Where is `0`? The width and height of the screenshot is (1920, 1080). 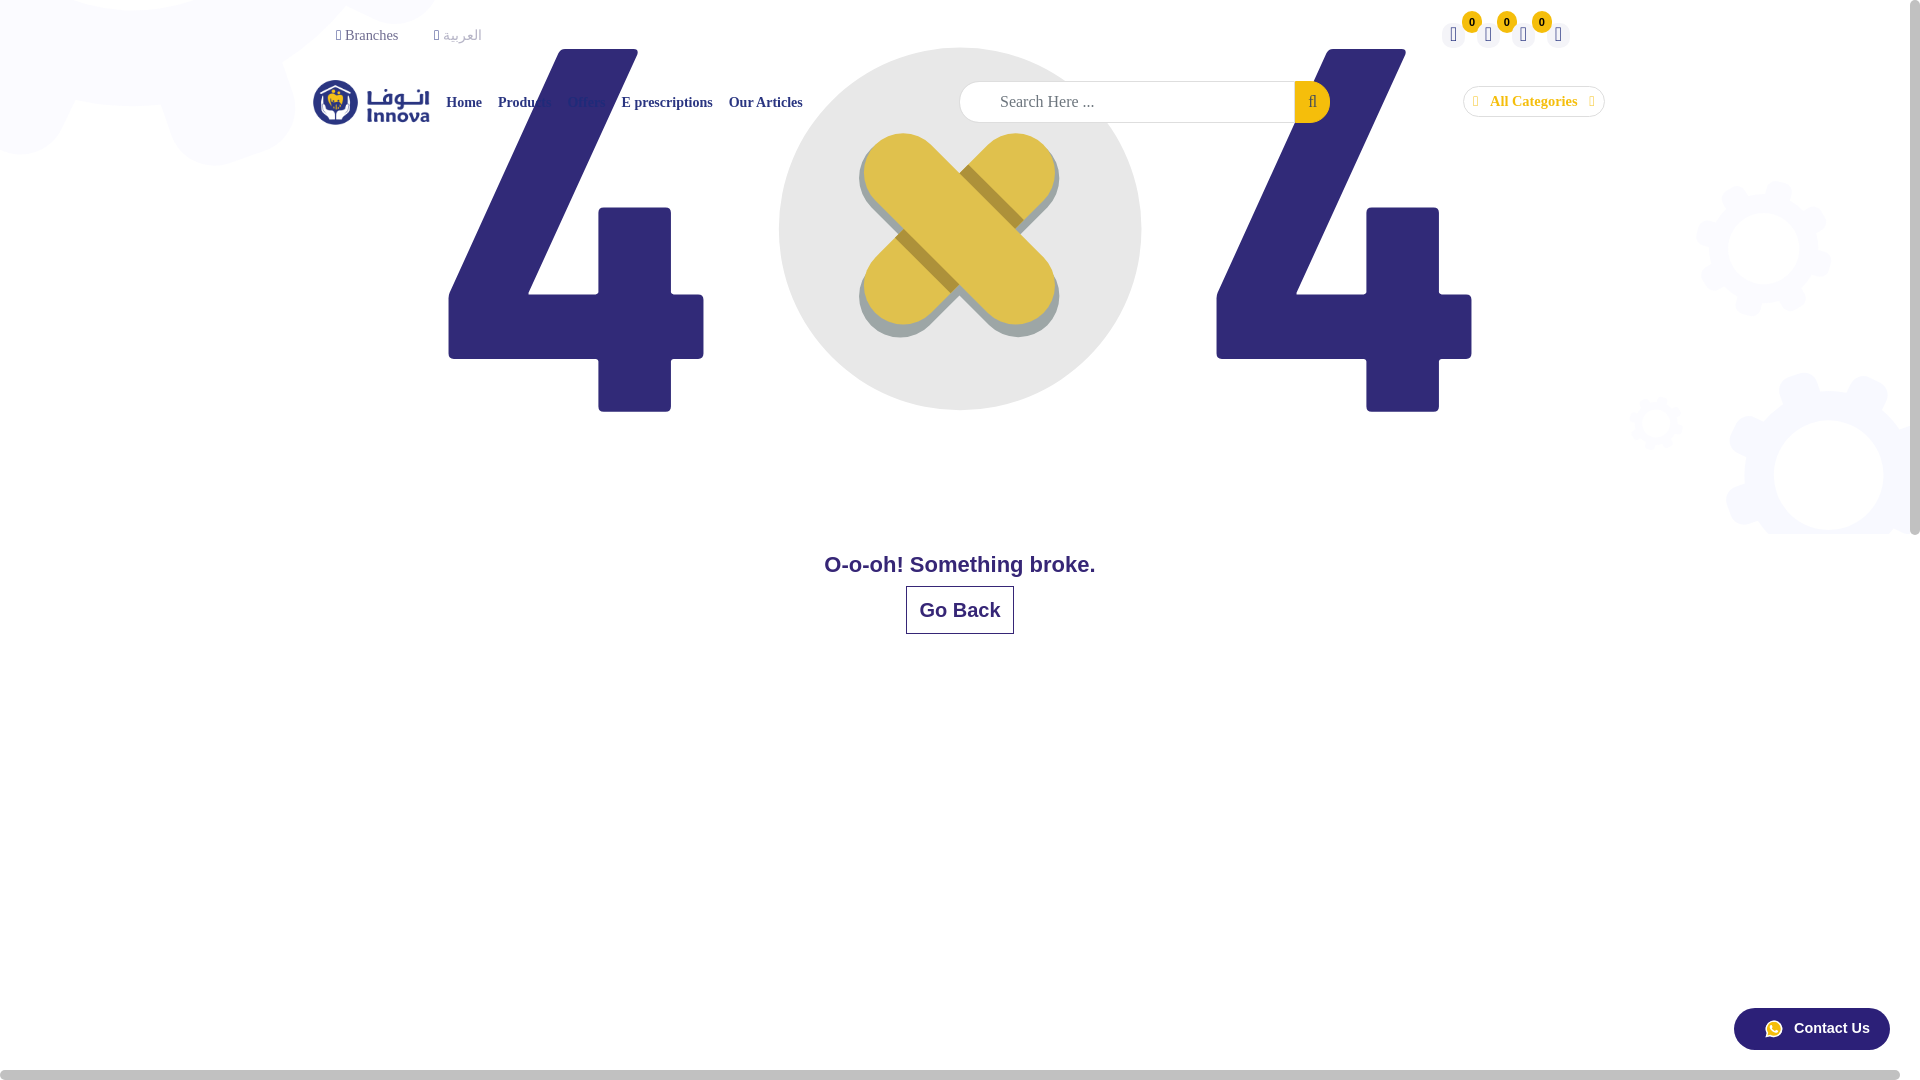 0 is located at coordinates (1453, 35).